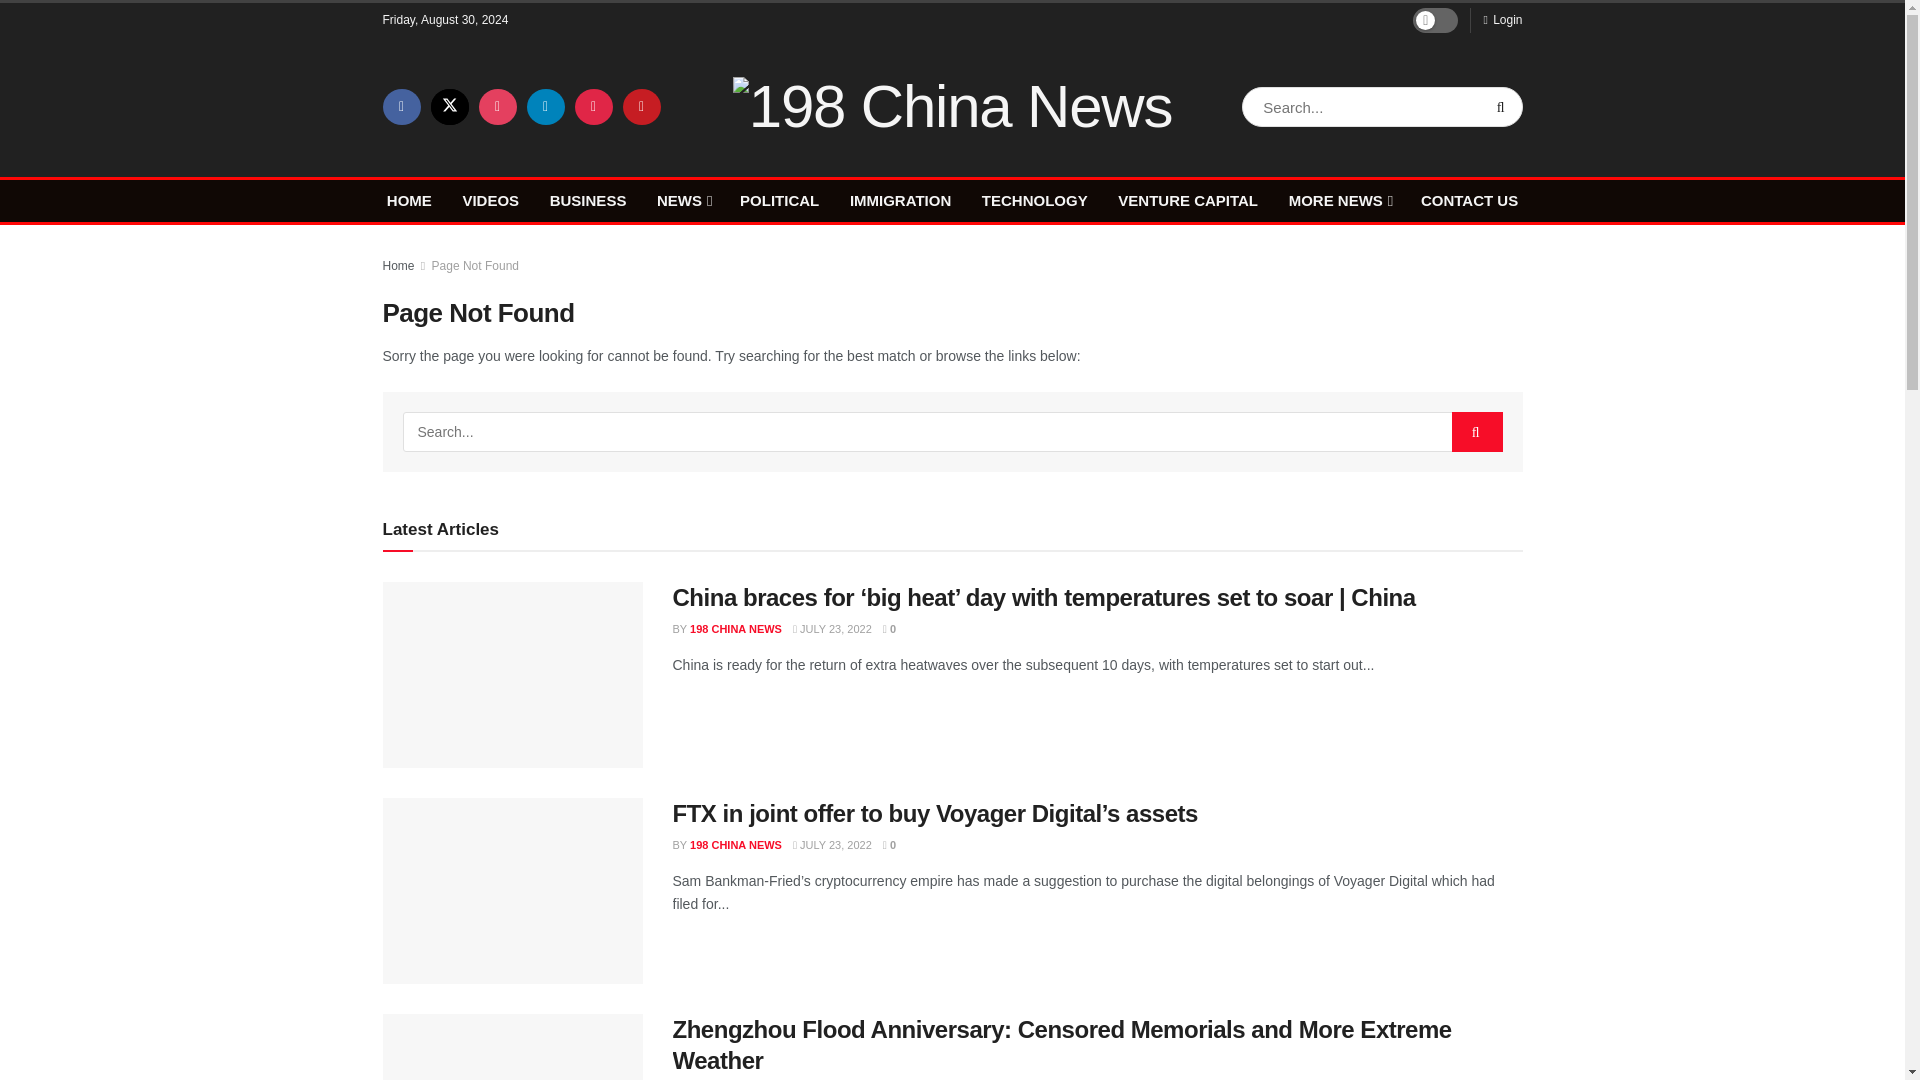 This screenshot has width=1920, height=1080. Describe the element at coordinates (1339, 200) in the screenshot. I see `MORE NEWS` at that location.